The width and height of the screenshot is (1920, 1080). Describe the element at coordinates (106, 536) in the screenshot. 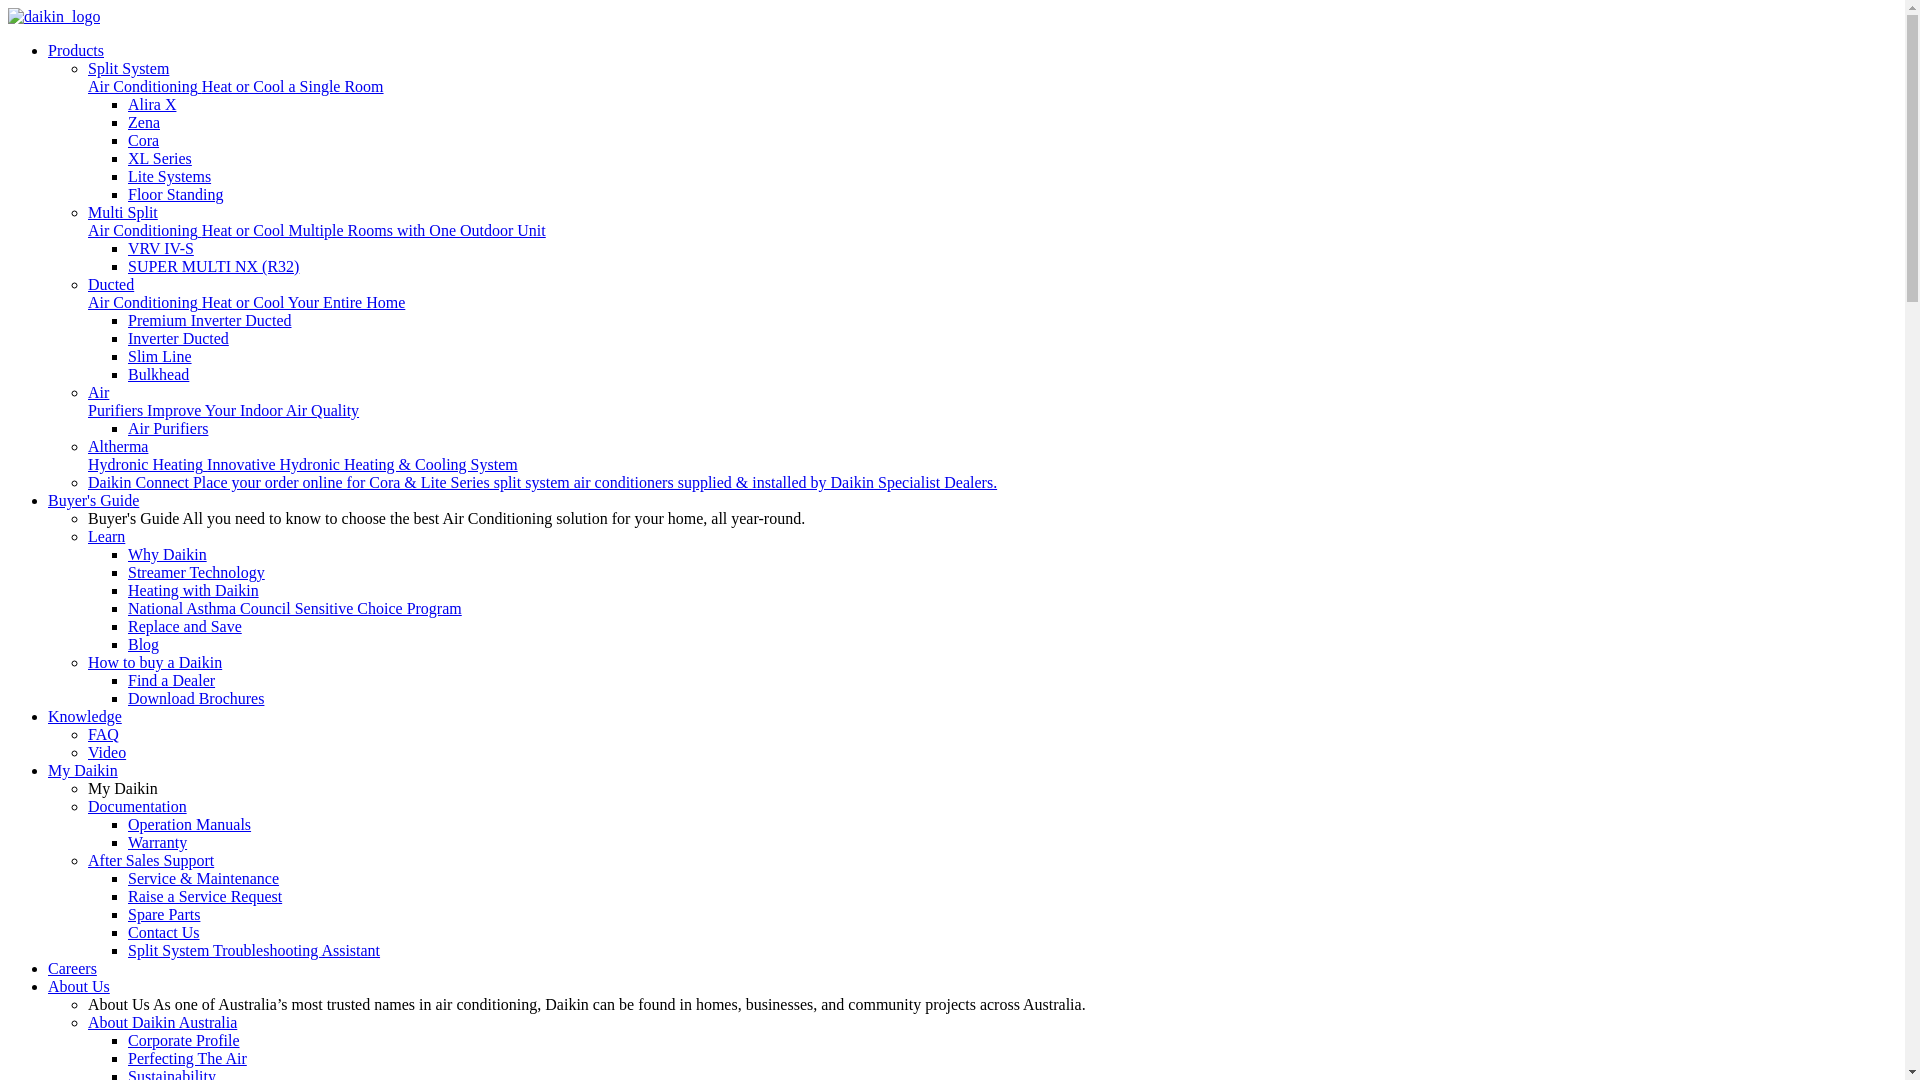

I see `Learn` at that location.